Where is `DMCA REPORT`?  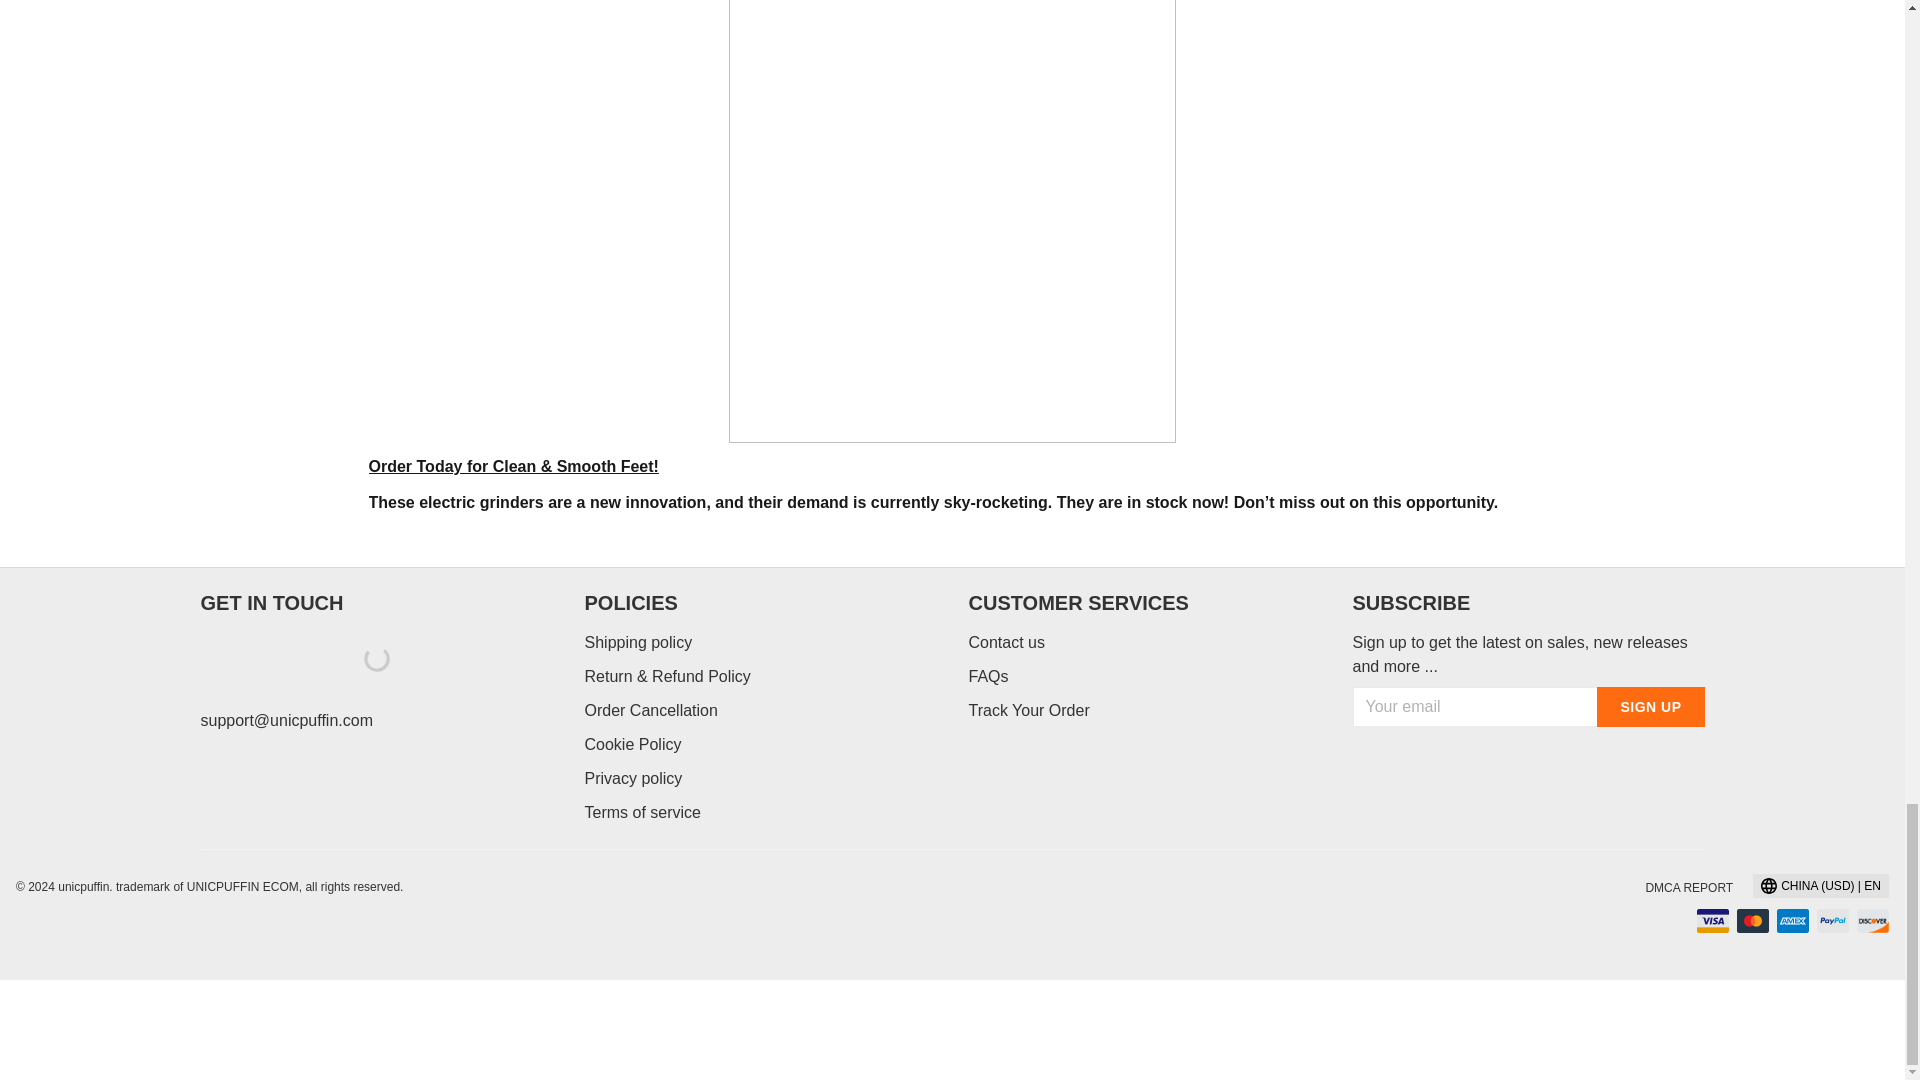
DMCA REPORT is located at coordinates (1689, 888).